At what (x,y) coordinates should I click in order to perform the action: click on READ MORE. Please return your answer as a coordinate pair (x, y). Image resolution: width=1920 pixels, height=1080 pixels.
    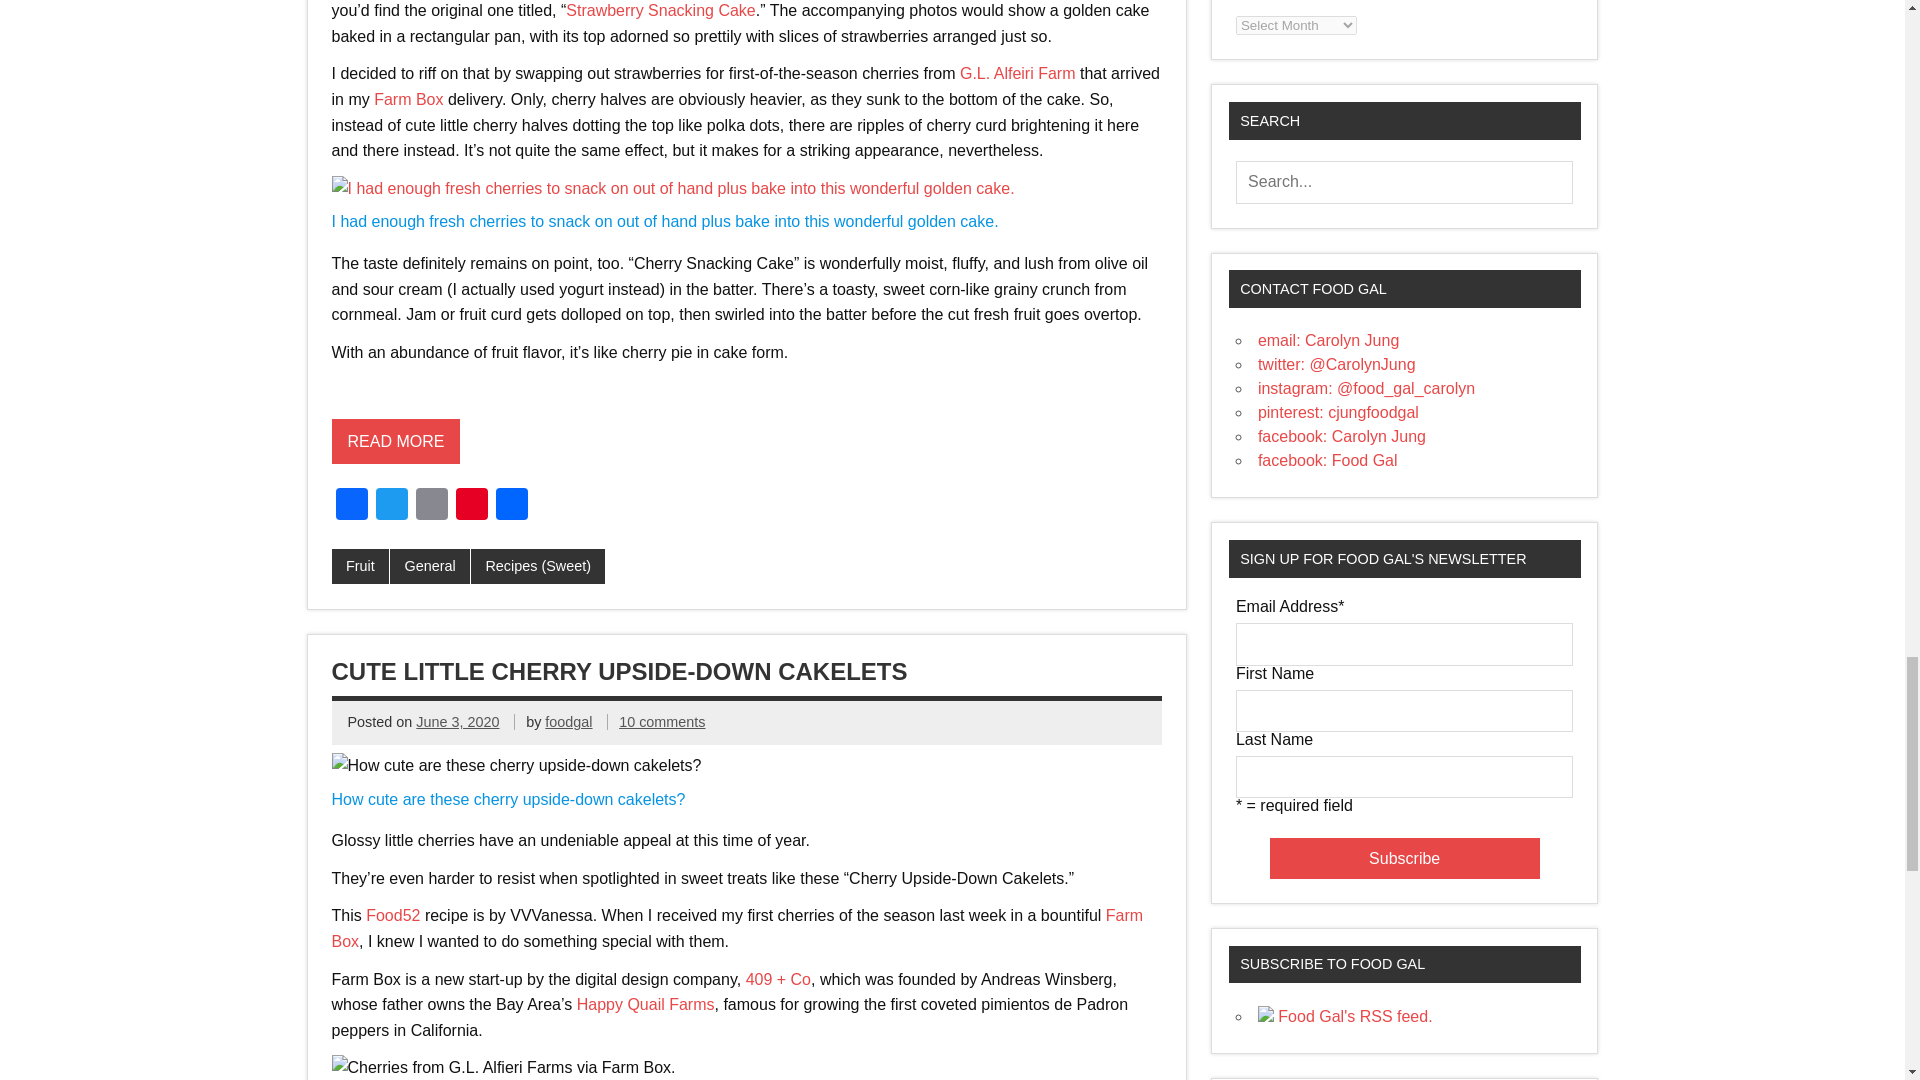
    Looking at the image, I should click on (396, 467).